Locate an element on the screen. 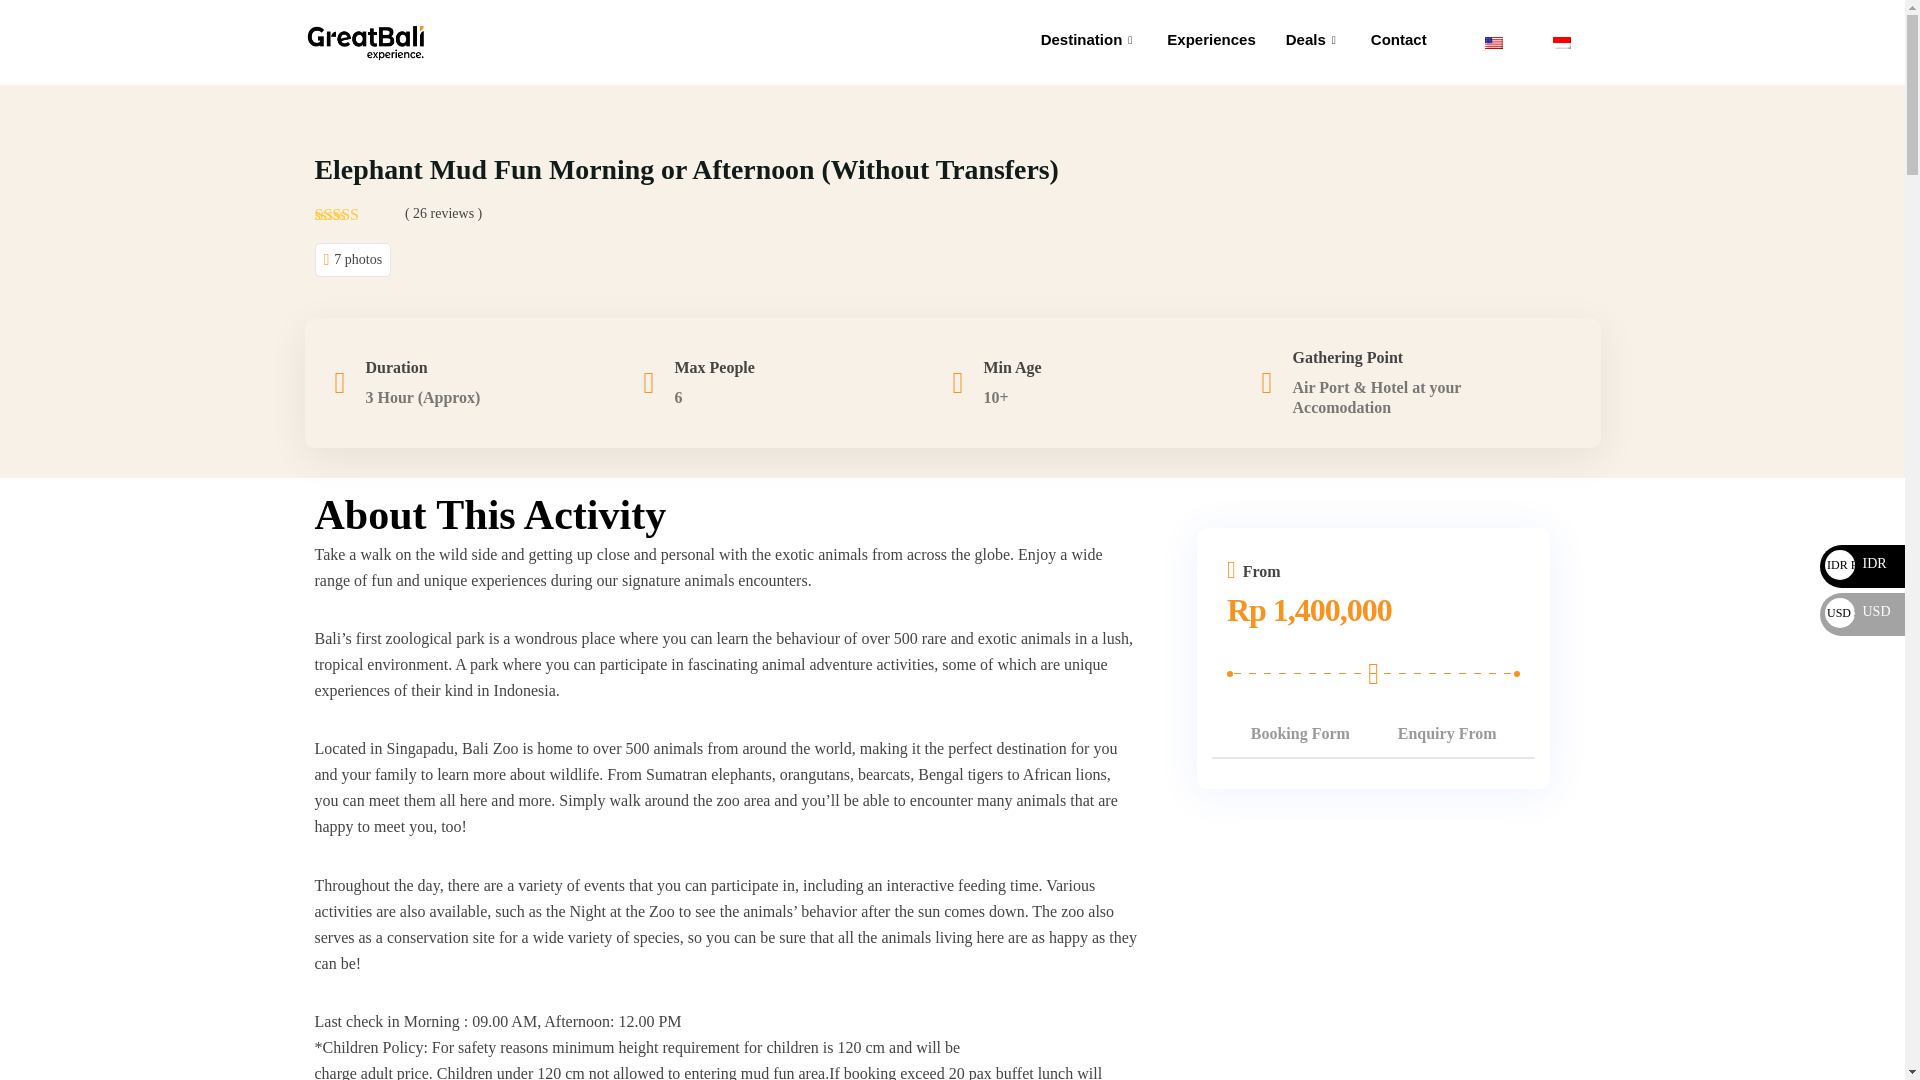 Image resolution: width=1920 pixels, height=1080 pixels. English is located at coordinates (1494, 41).